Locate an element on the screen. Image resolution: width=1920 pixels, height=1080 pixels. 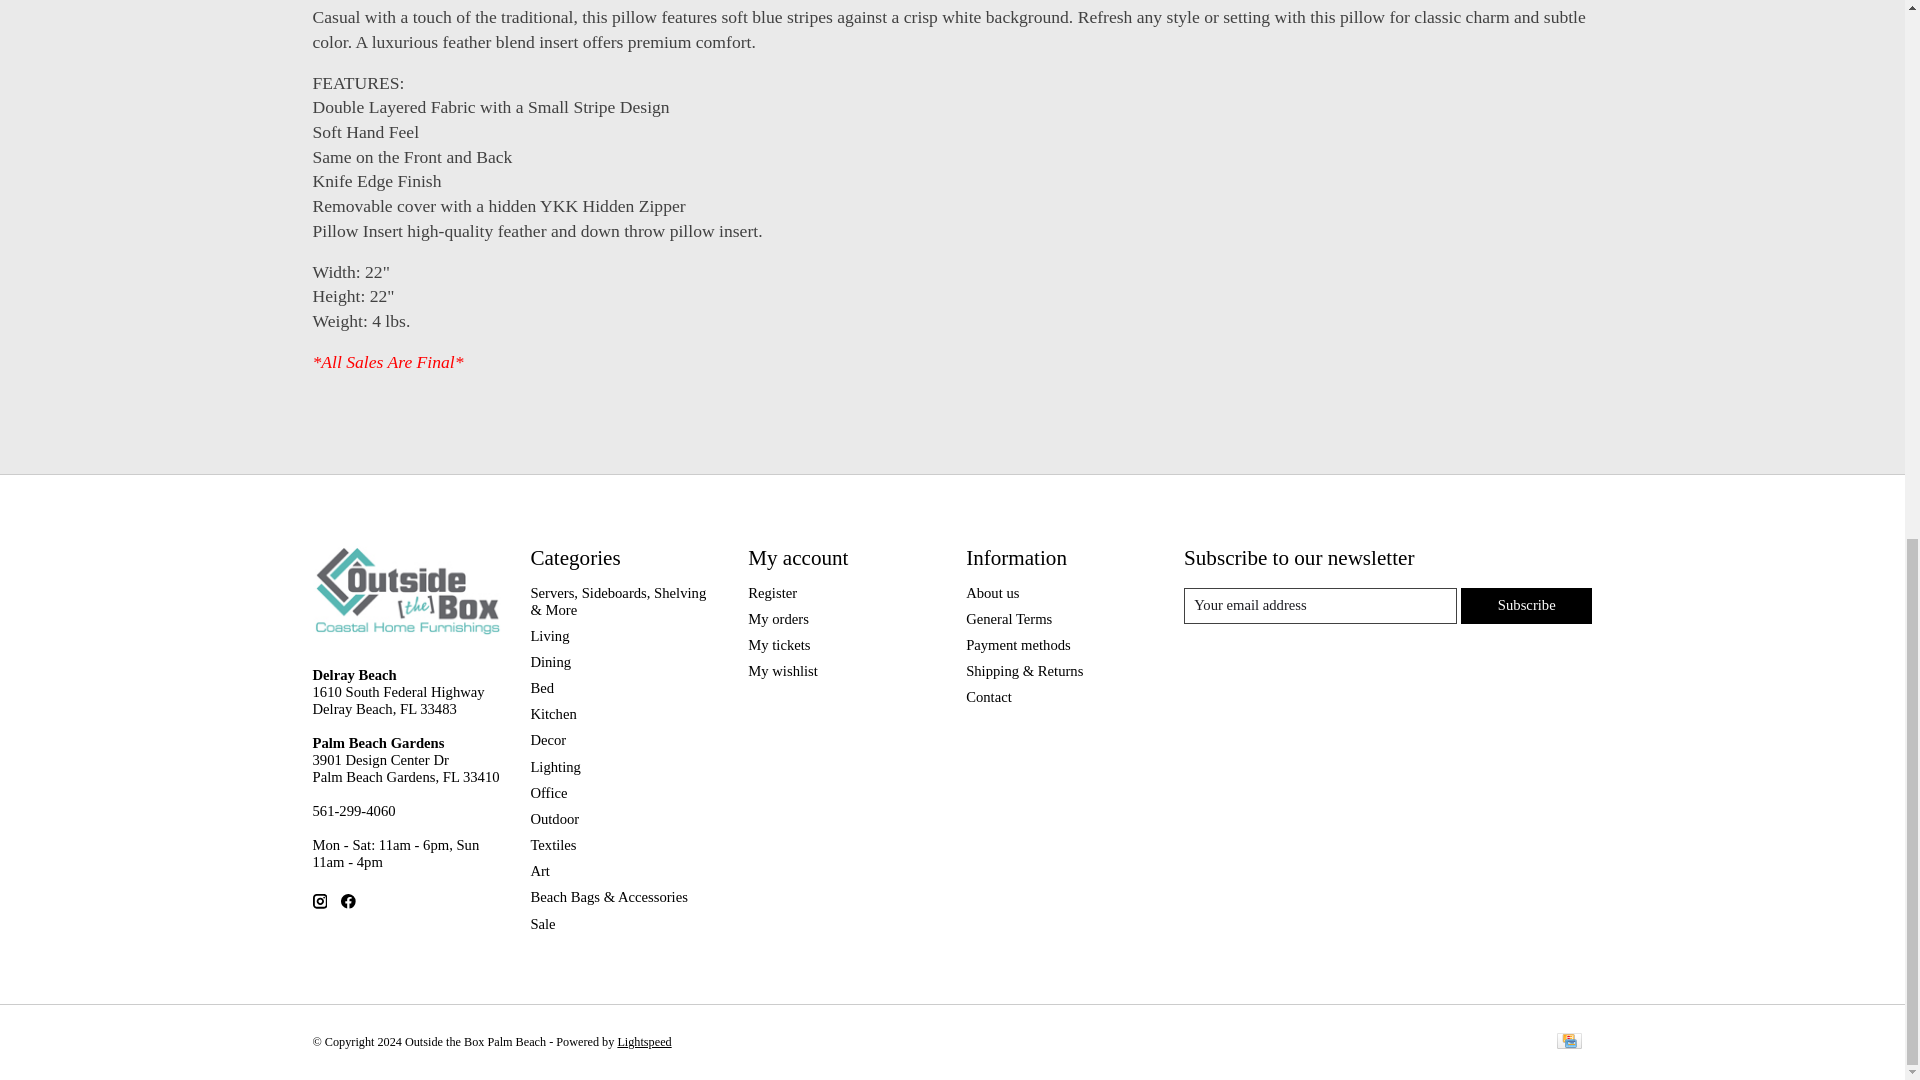
My tickets is located at coordinates (779, 645).